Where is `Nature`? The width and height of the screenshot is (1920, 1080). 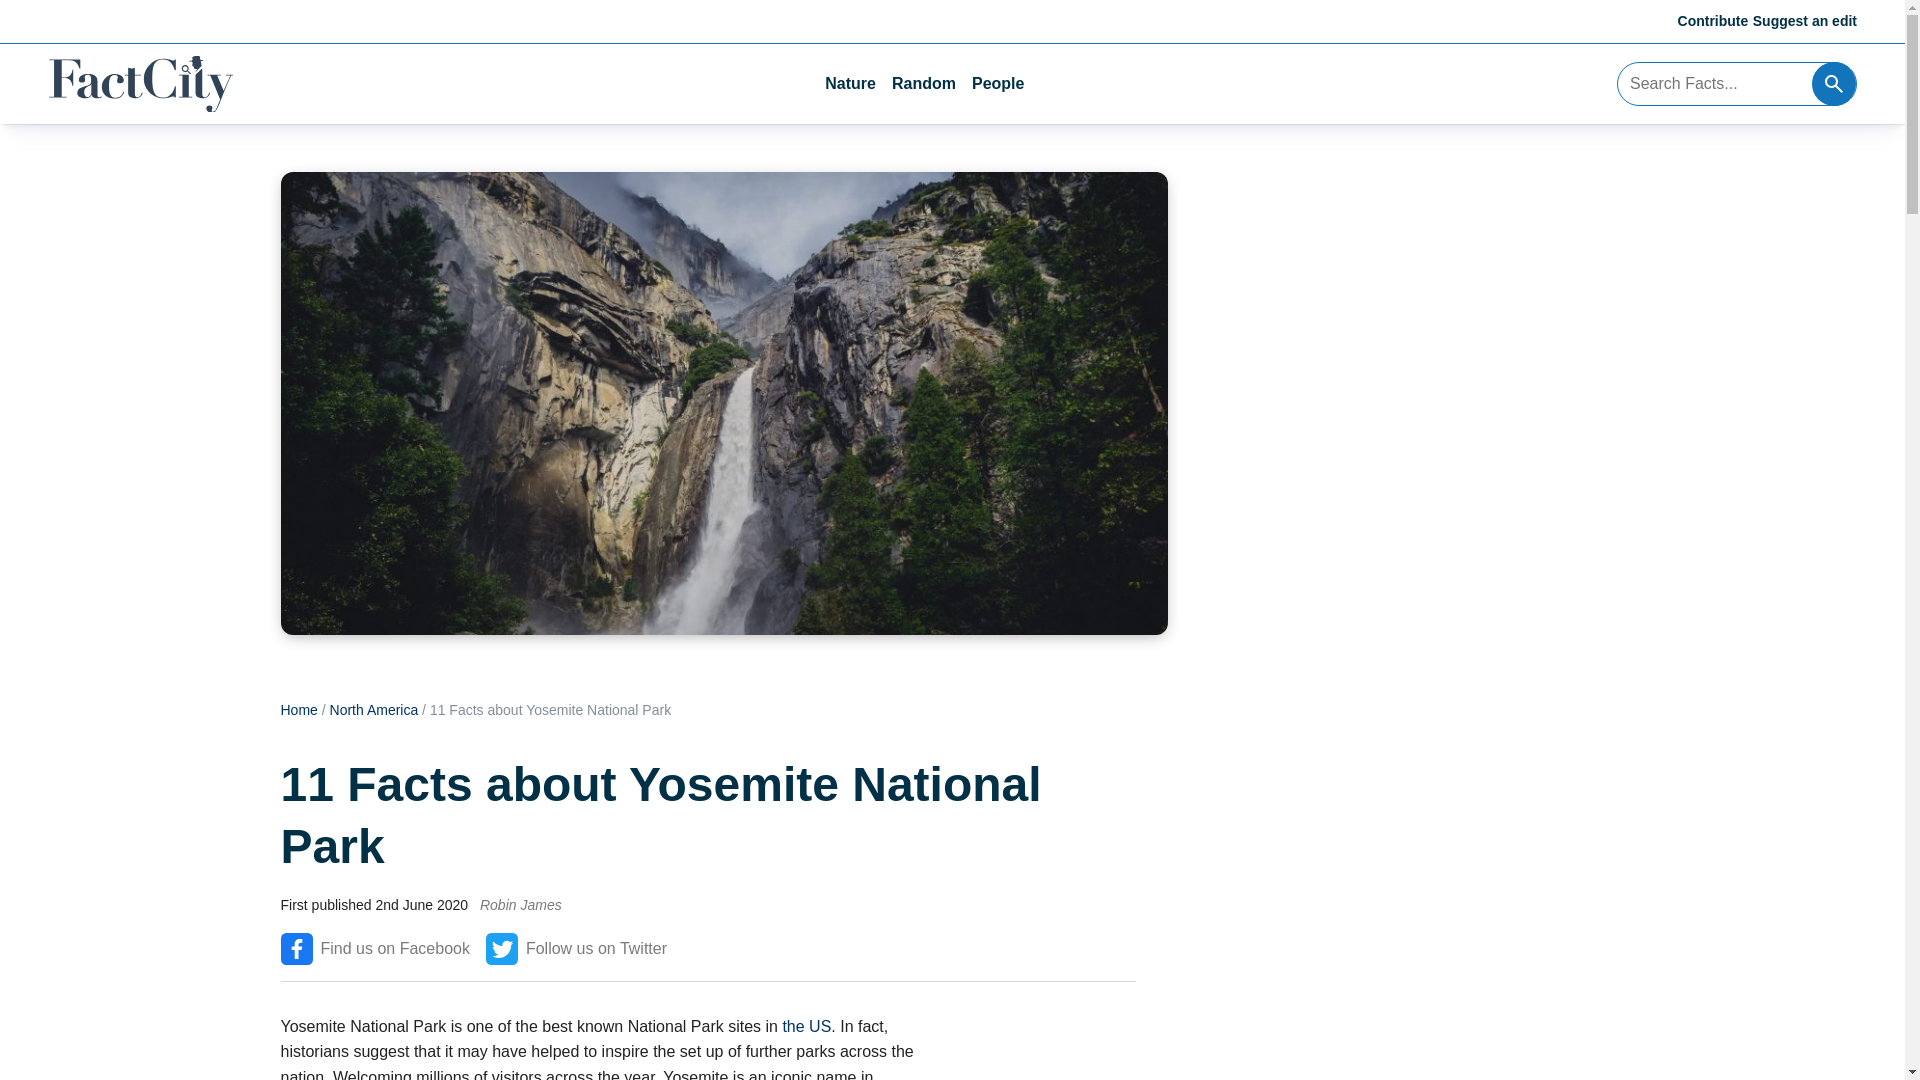
Nature is located at coordinates (850, 84).